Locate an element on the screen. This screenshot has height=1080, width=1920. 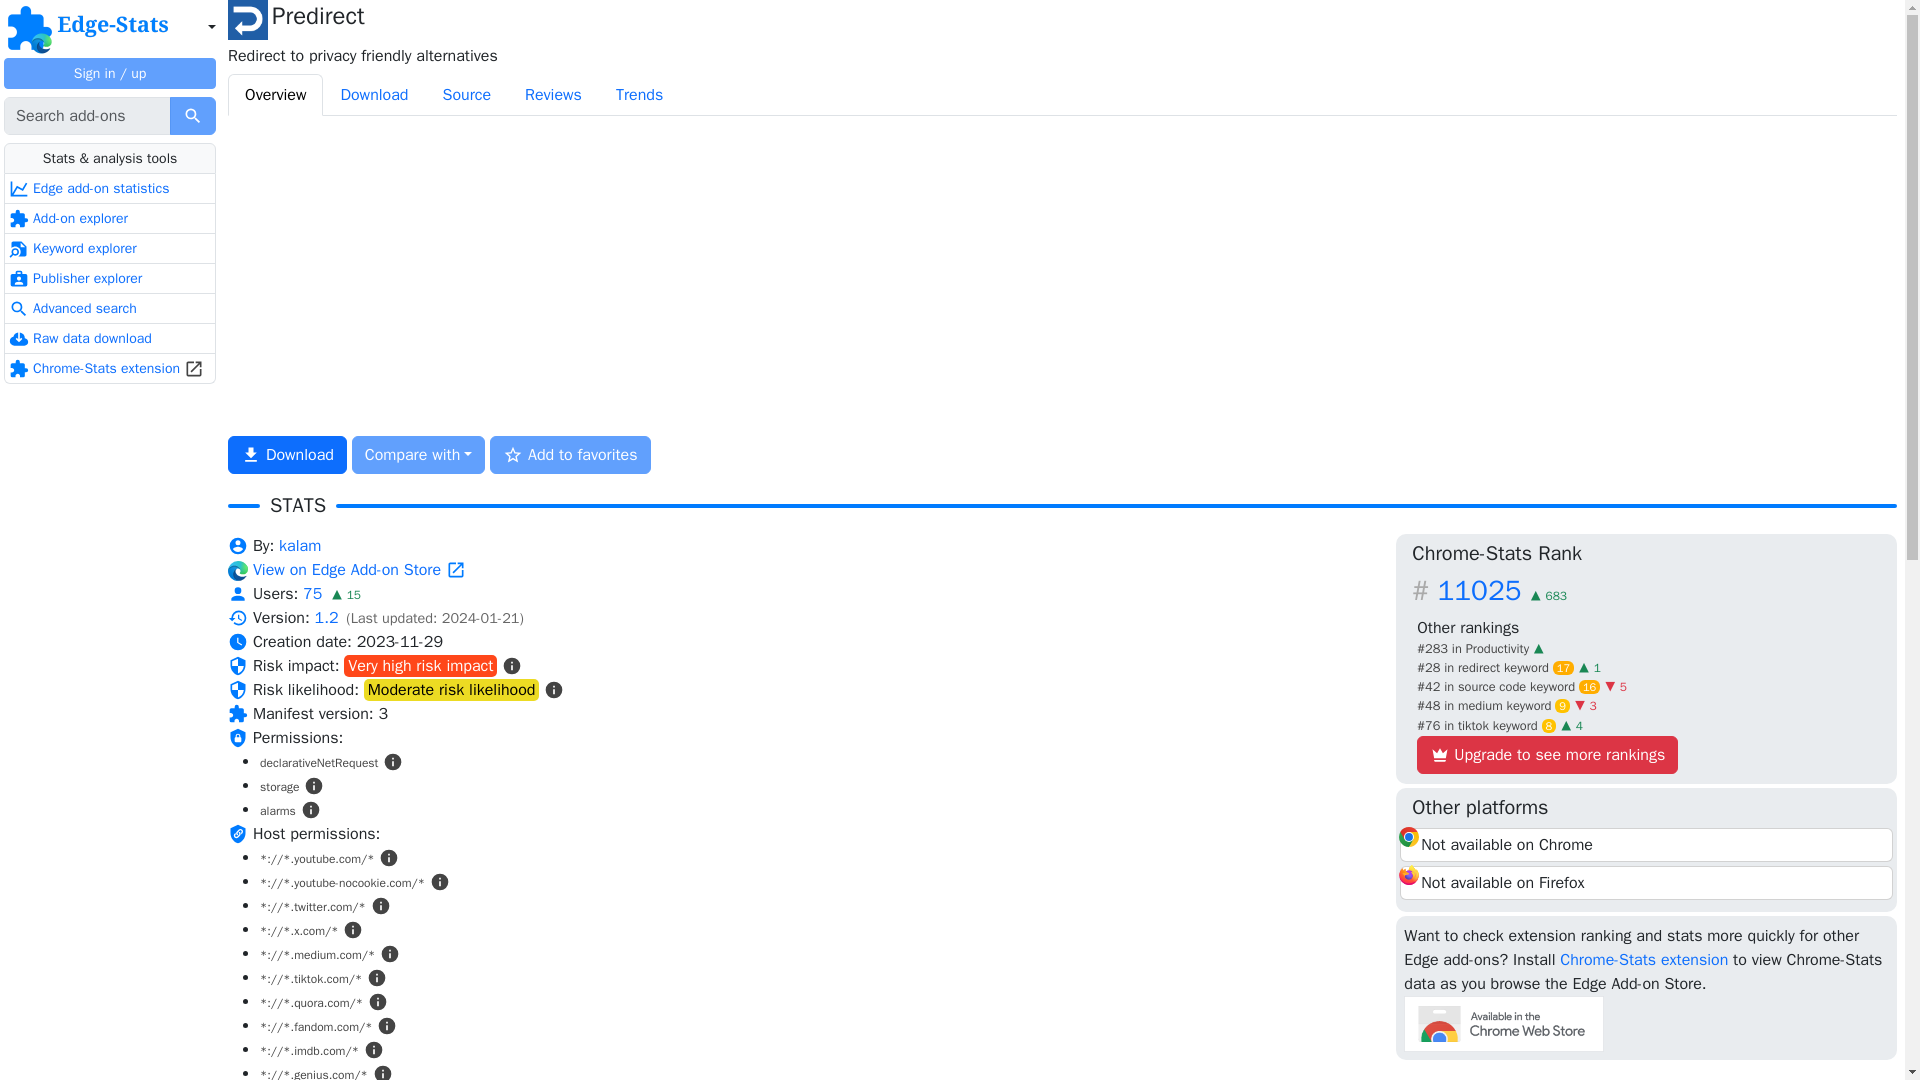
Download is located at coordinates (288, 455).